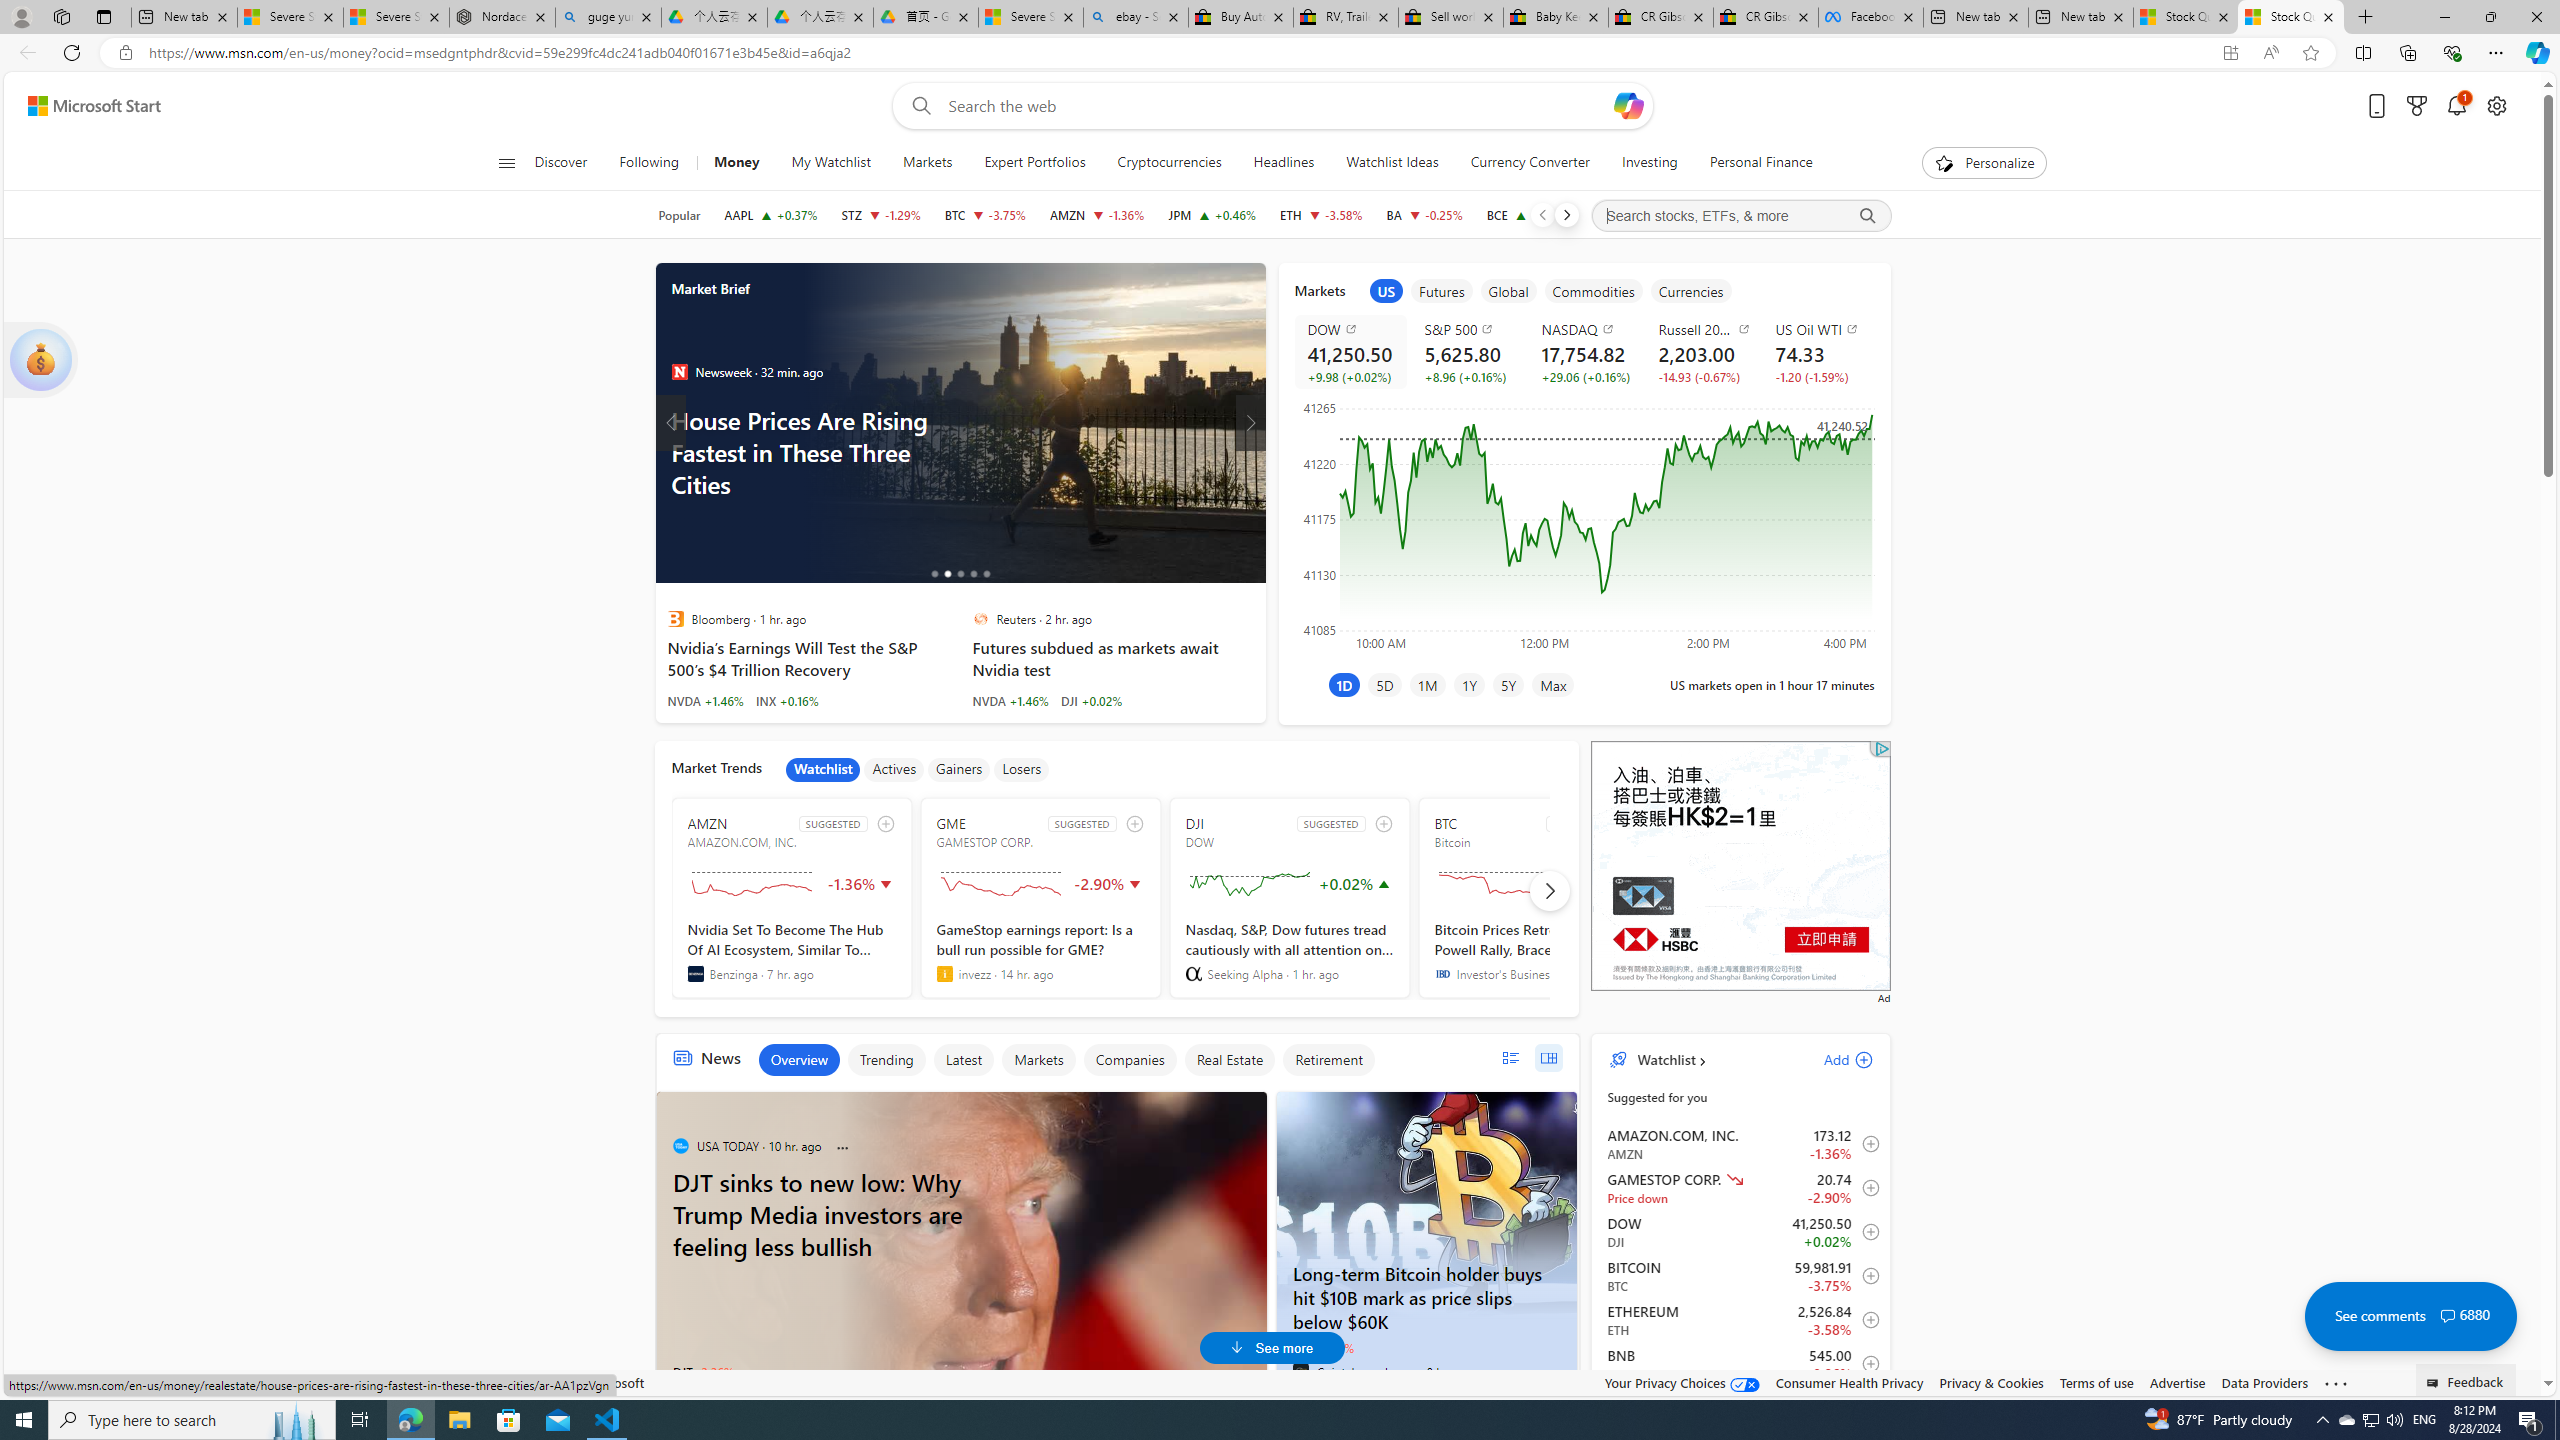 This screenshot has height=1440, width=2560. I want to click on Real Estate, so click(1228, 1060).